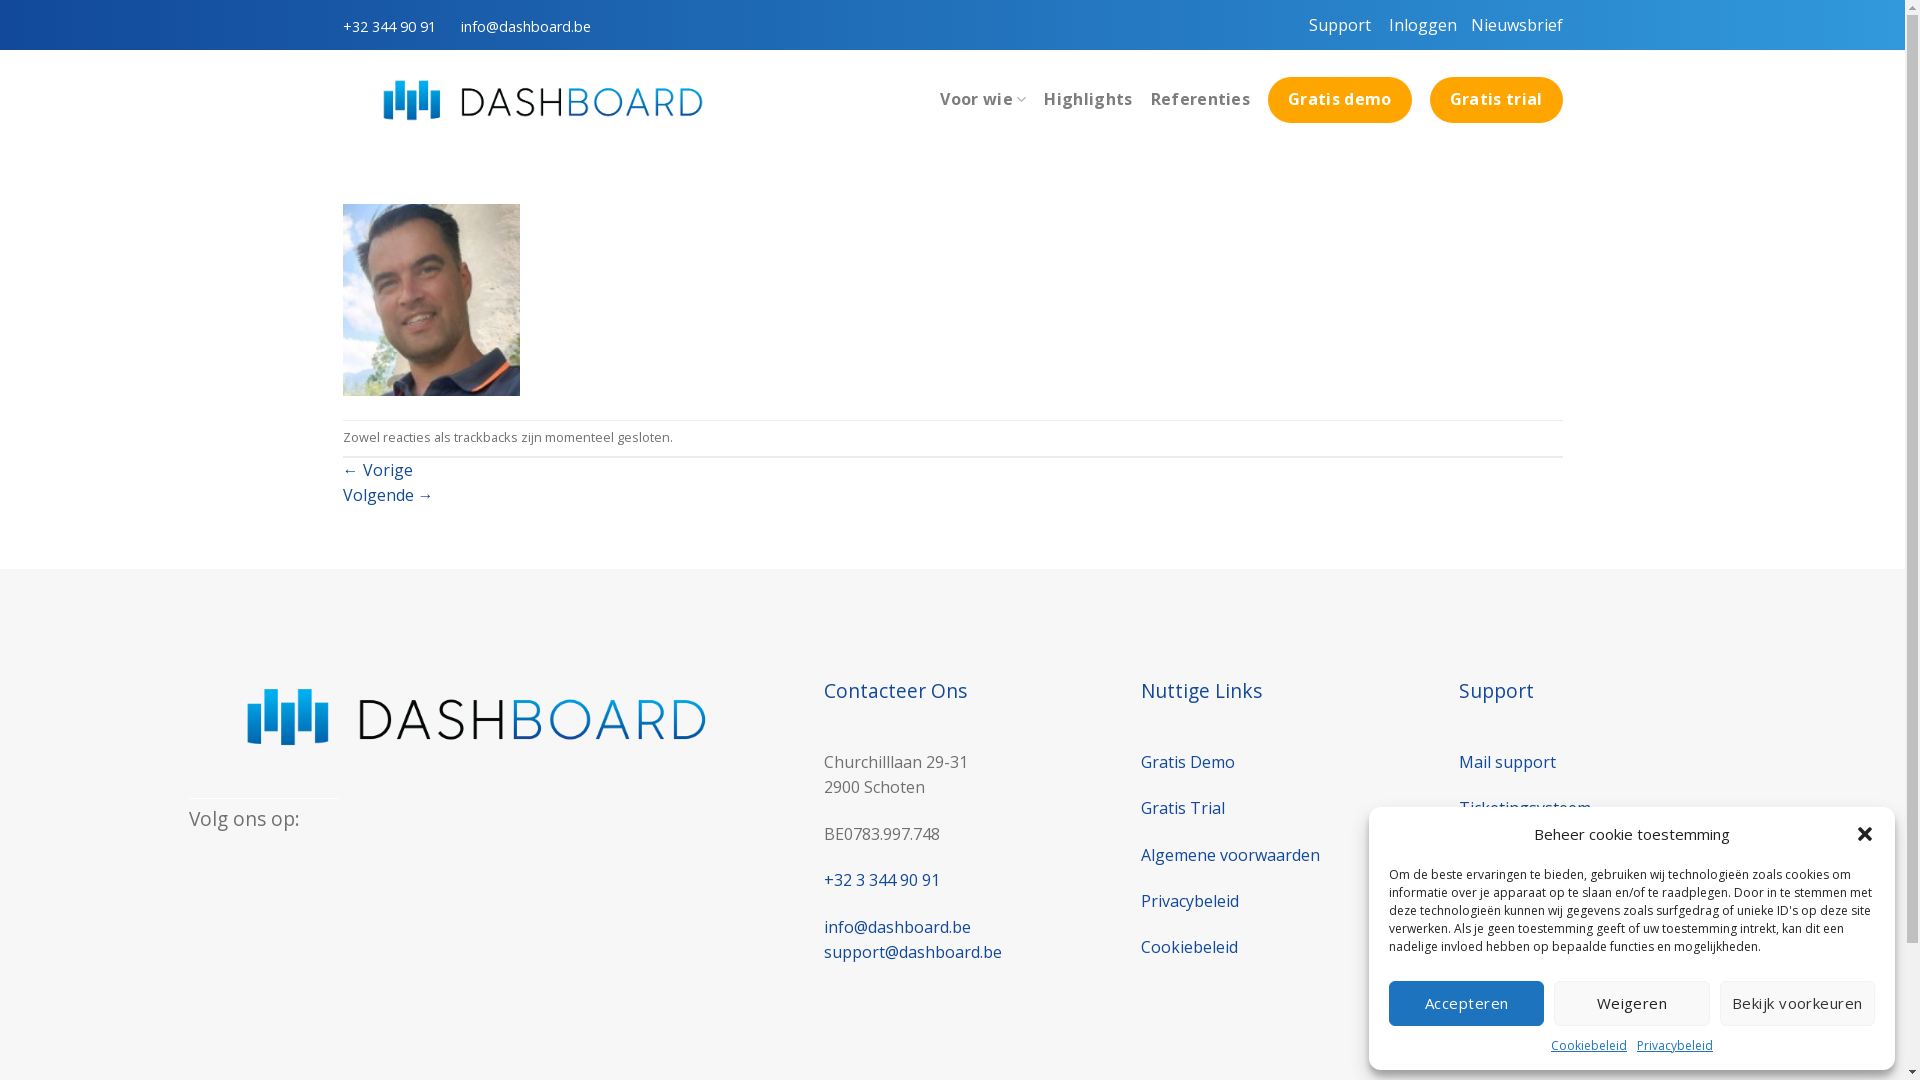 The width and height of the screenshot is (1920, 1080). Describe the element at coordinates (882, 880) in the screenshot. I see `+32 3 344 90 91` at that location.